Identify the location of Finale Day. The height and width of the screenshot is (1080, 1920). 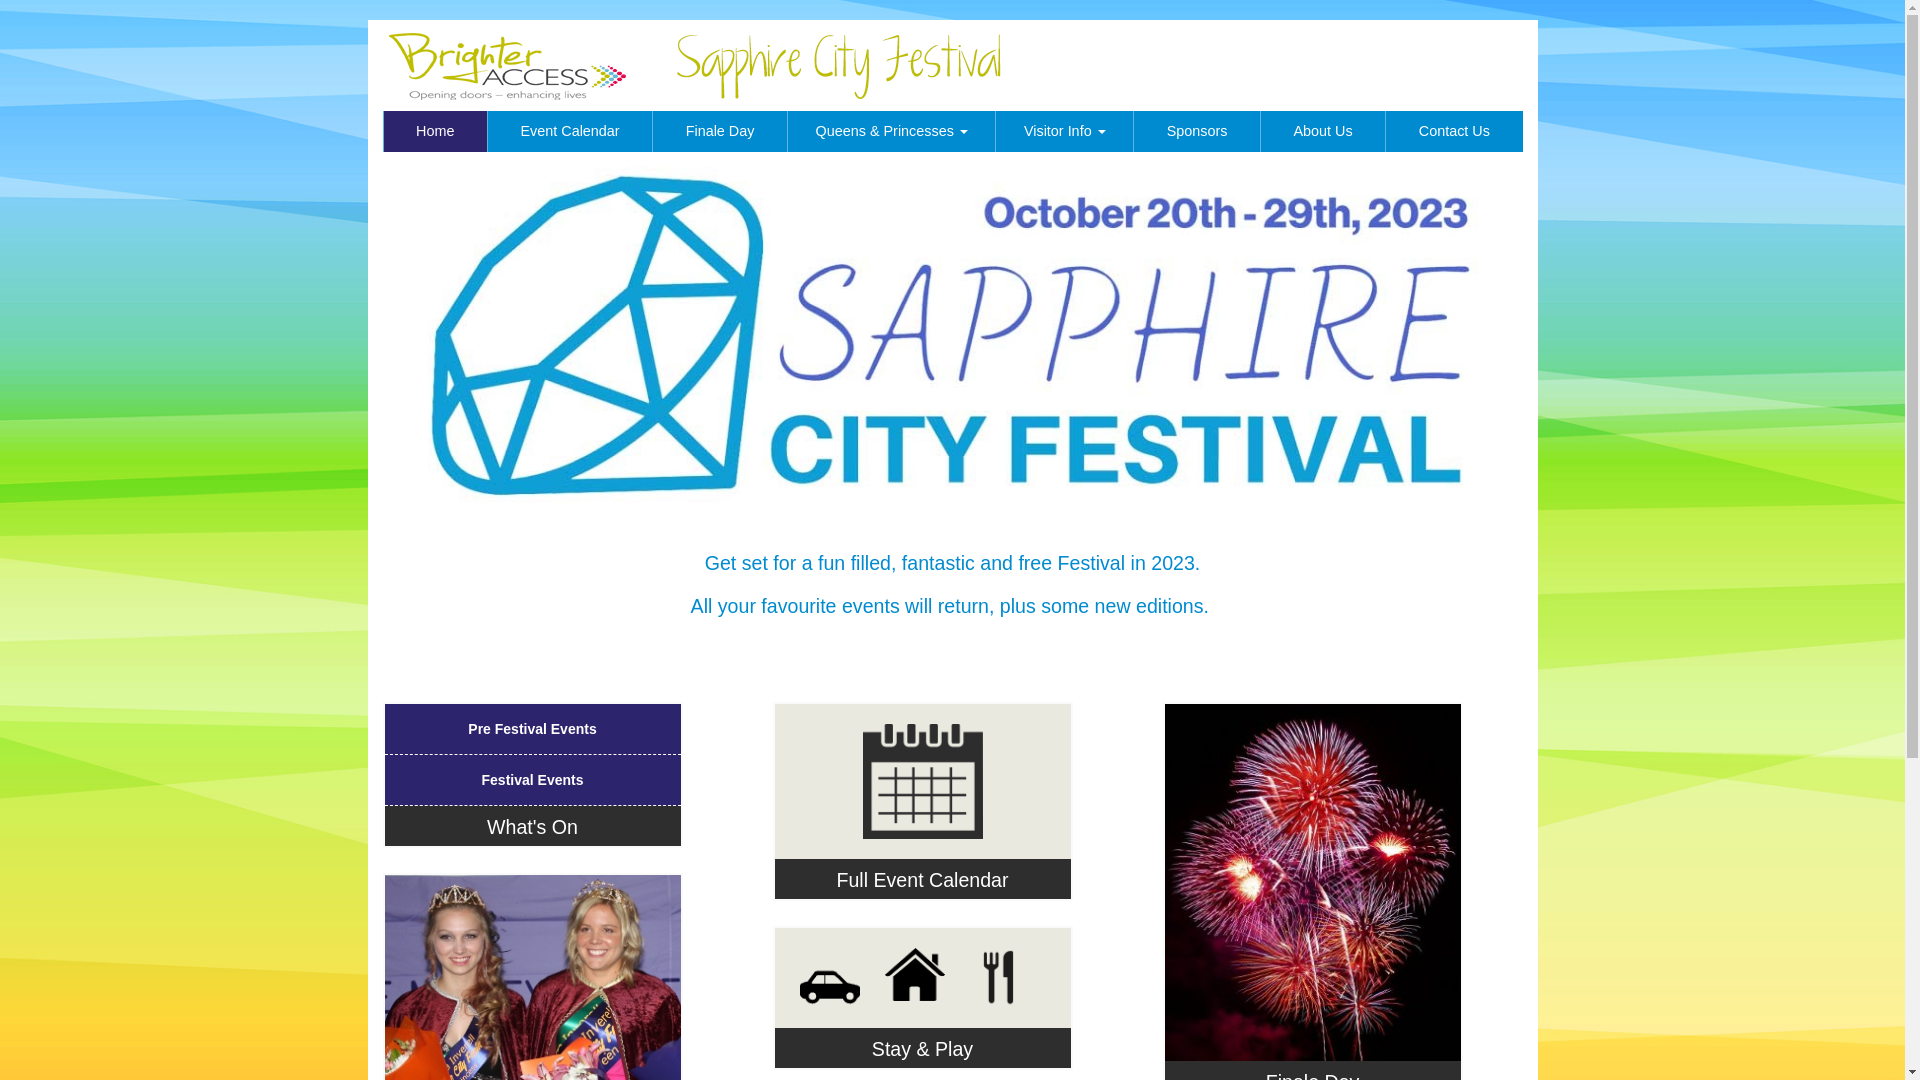
(720, 132).